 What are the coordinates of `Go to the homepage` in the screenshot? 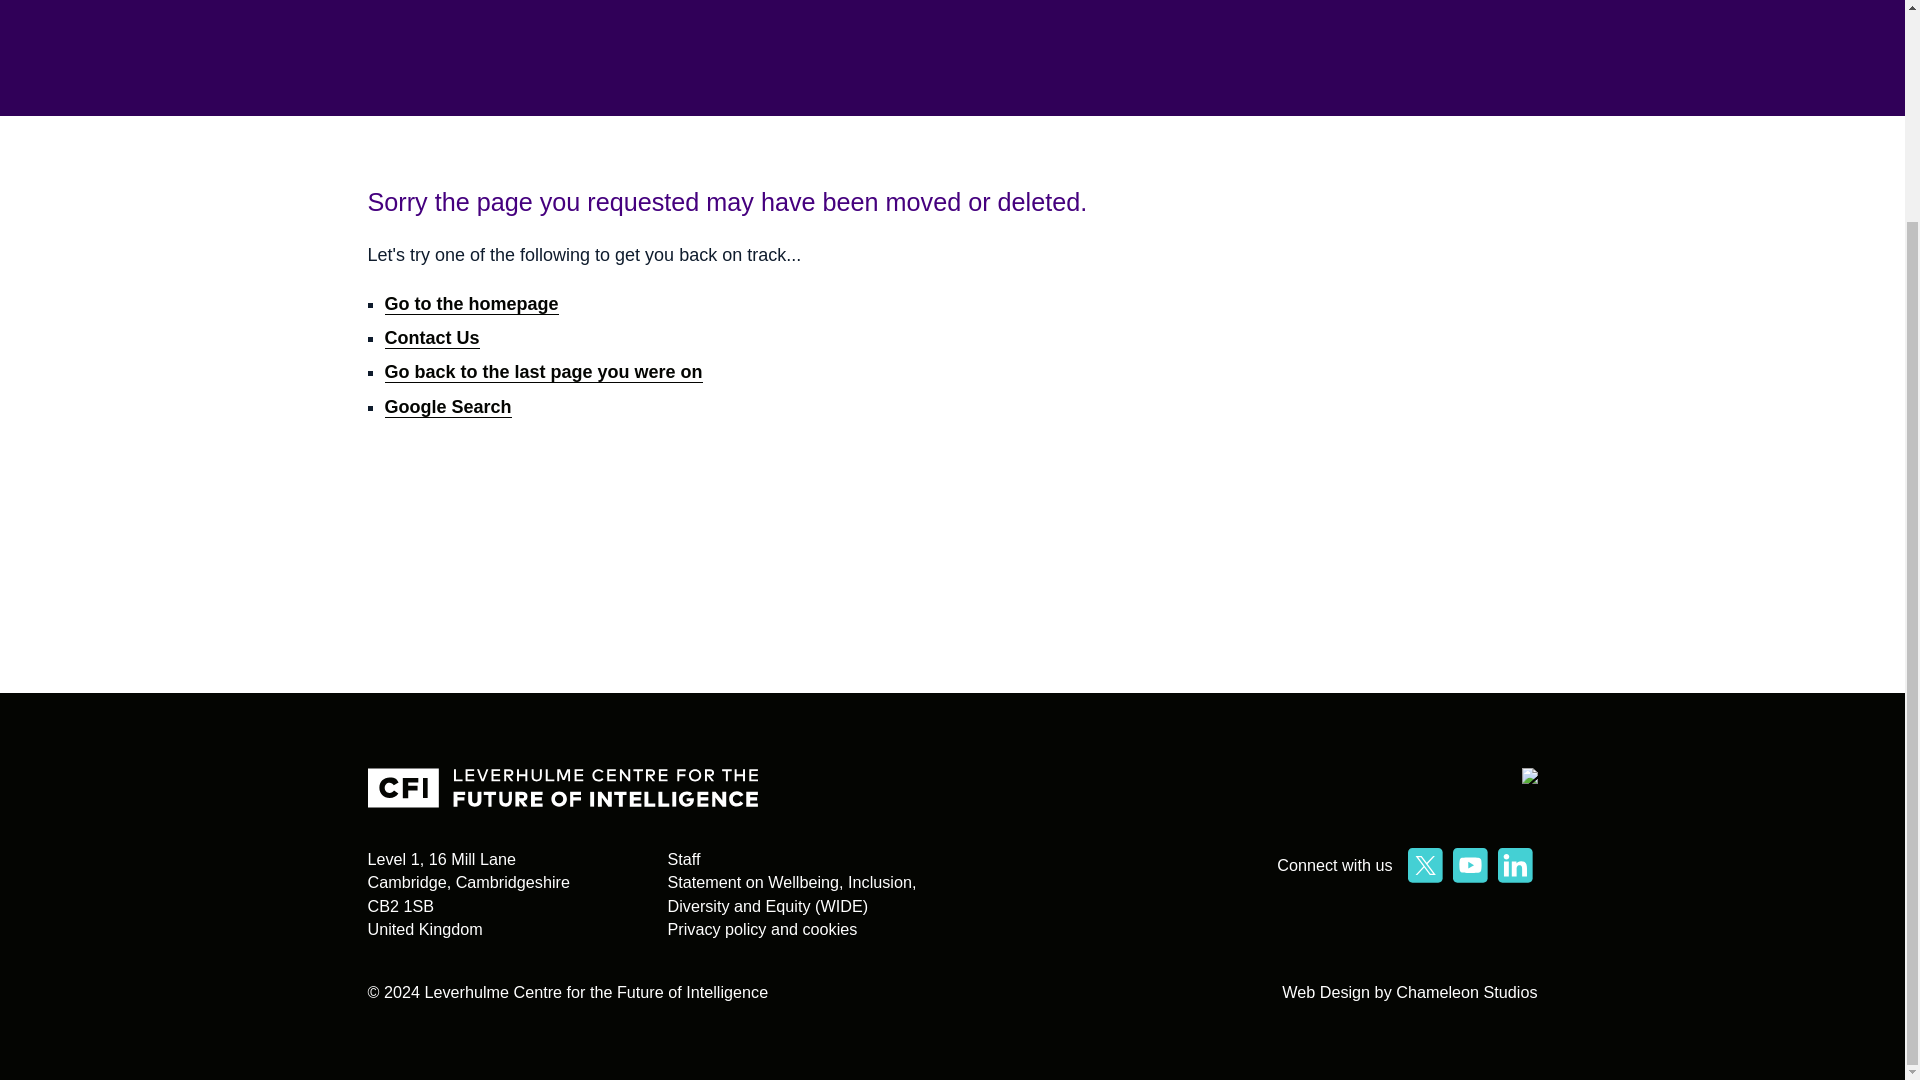 It's located at (471, 304).